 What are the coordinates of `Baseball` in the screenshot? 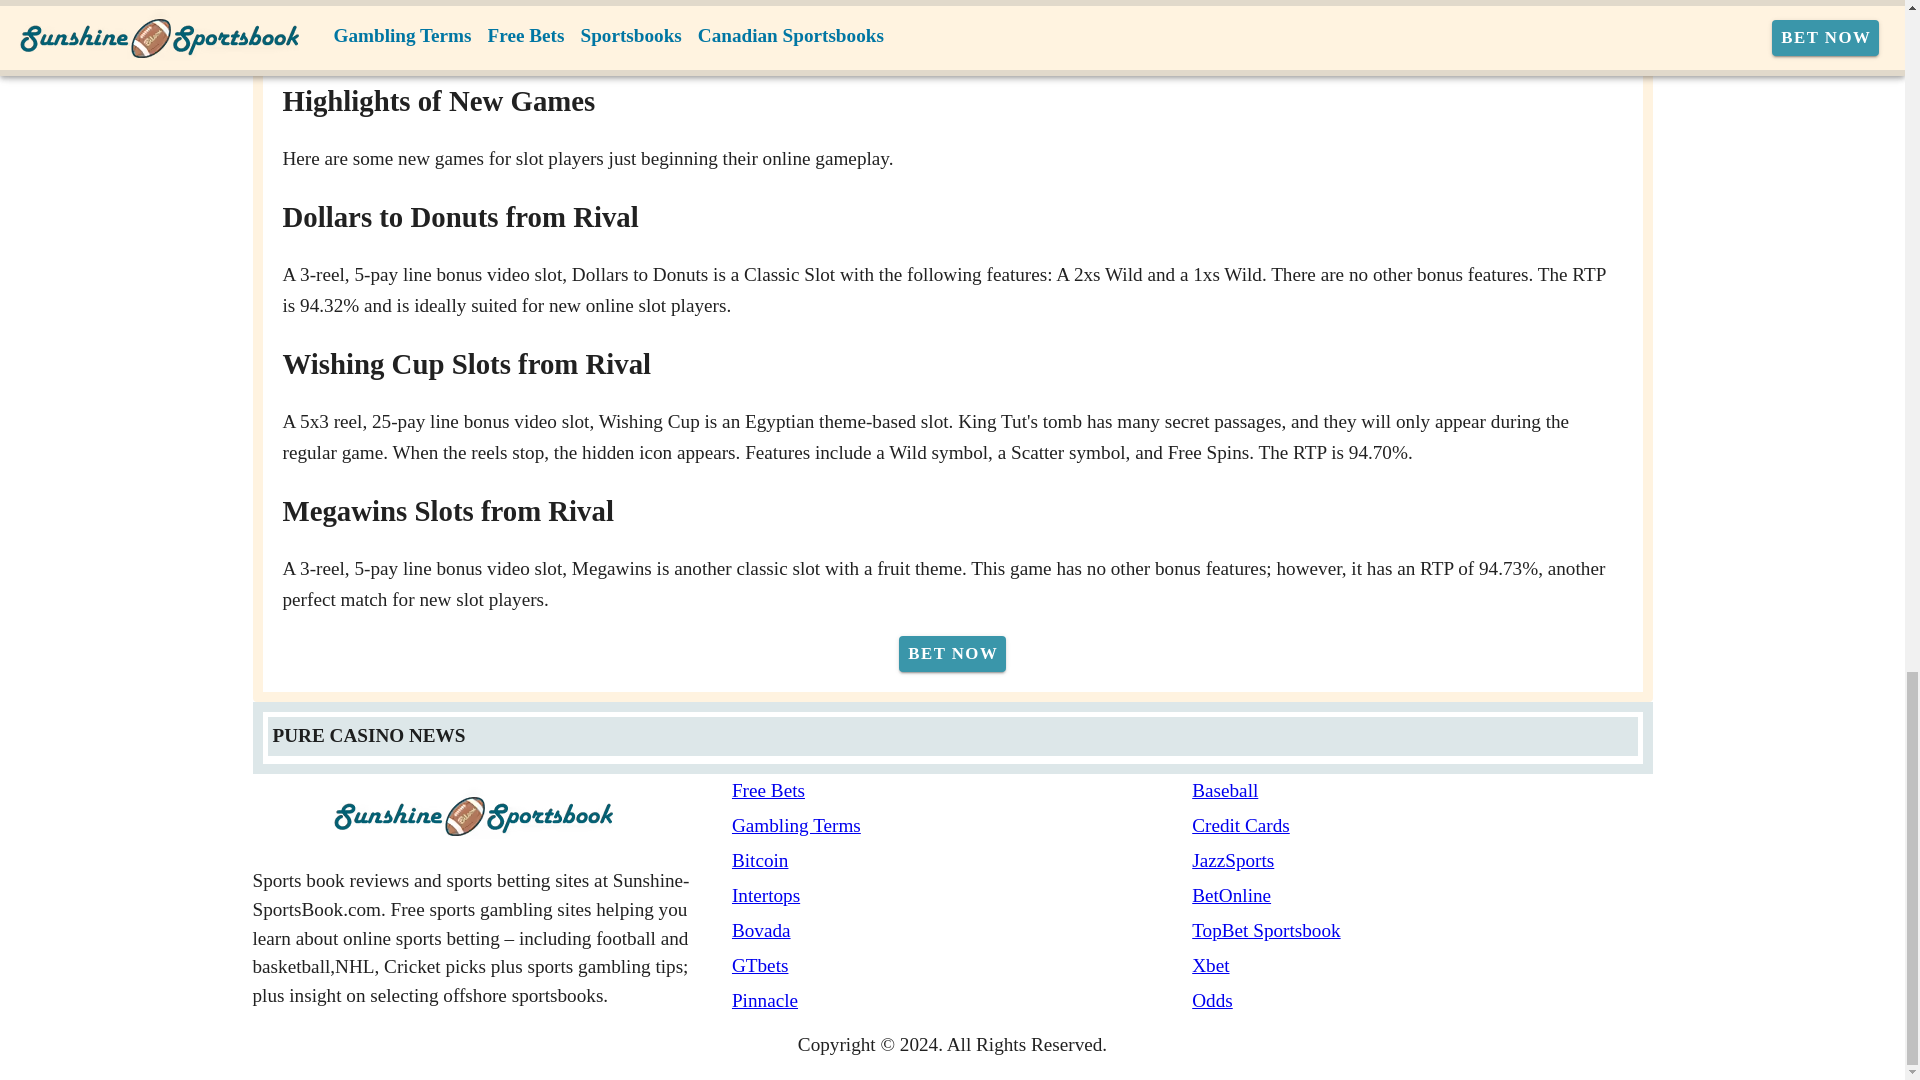 It's located at (1422, 790).